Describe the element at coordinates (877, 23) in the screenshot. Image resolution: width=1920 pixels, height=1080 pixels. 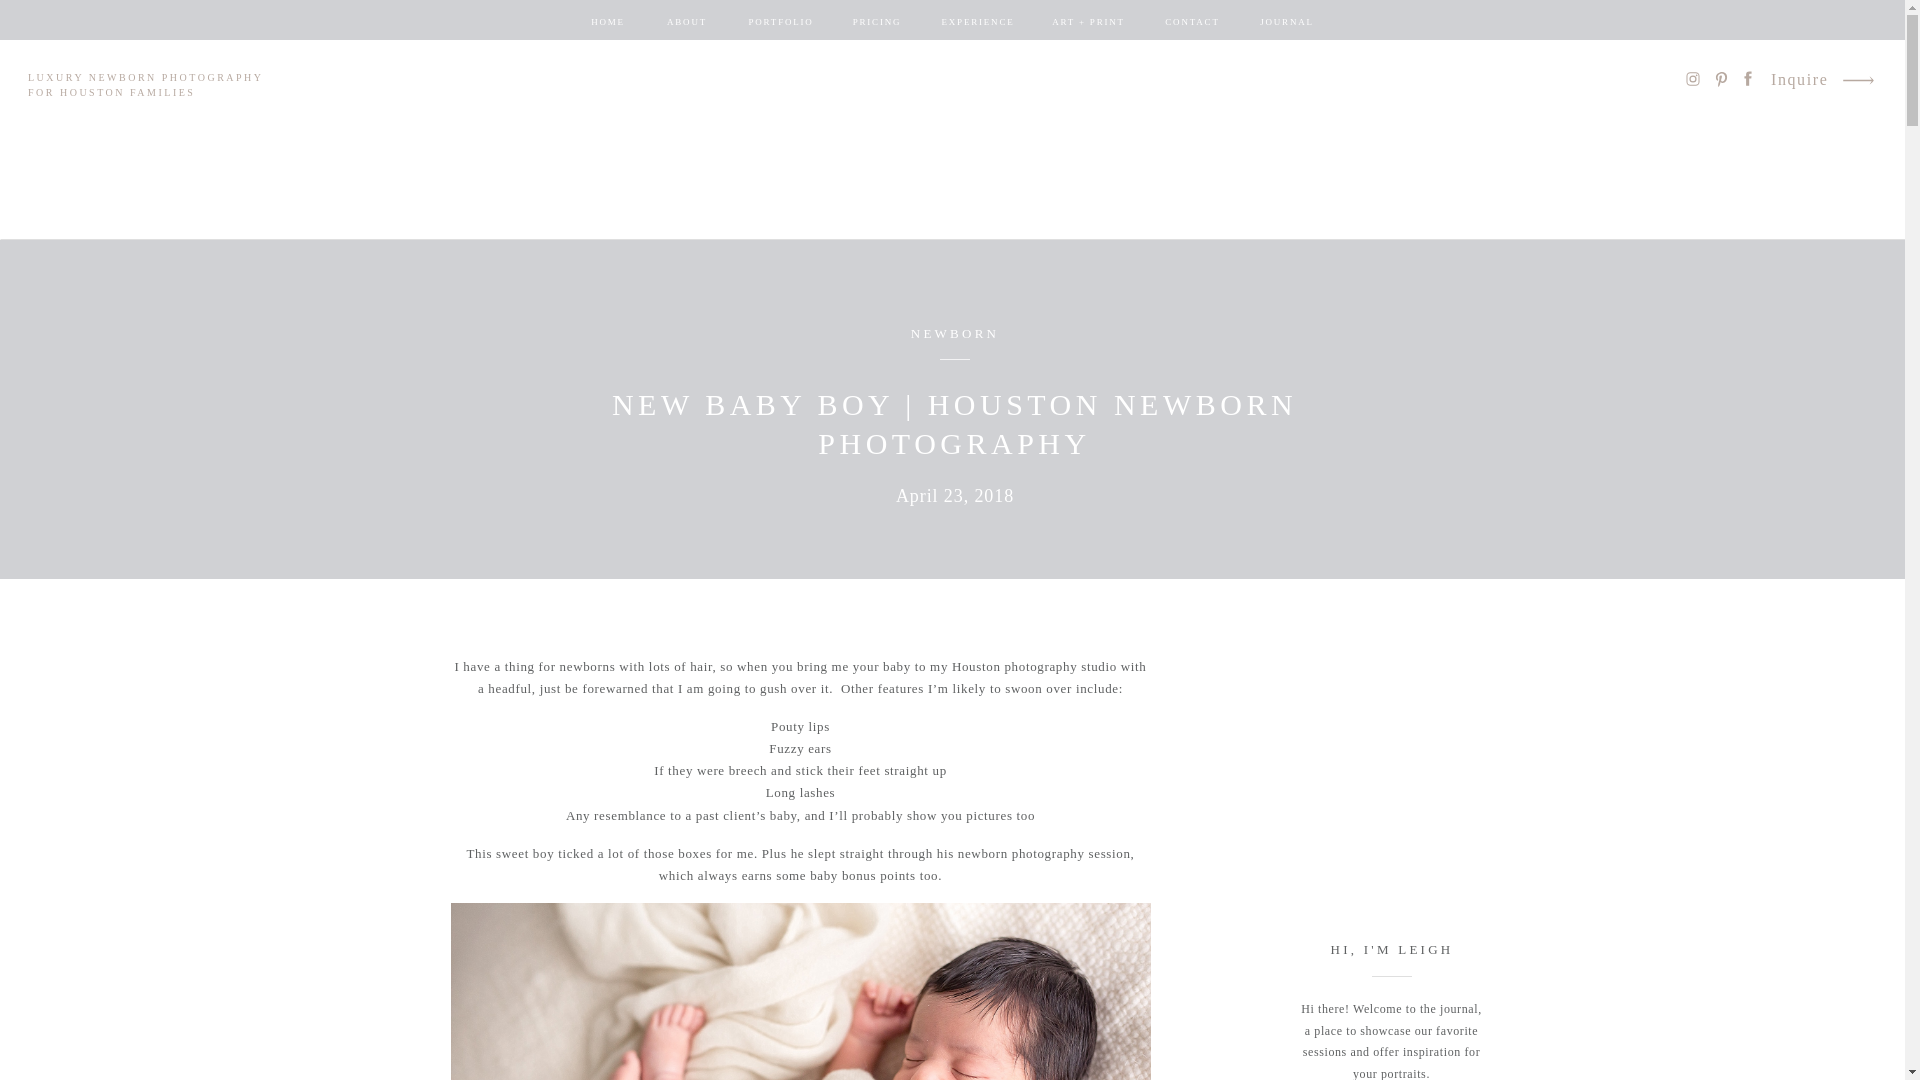
I see `PRICING` at that location.